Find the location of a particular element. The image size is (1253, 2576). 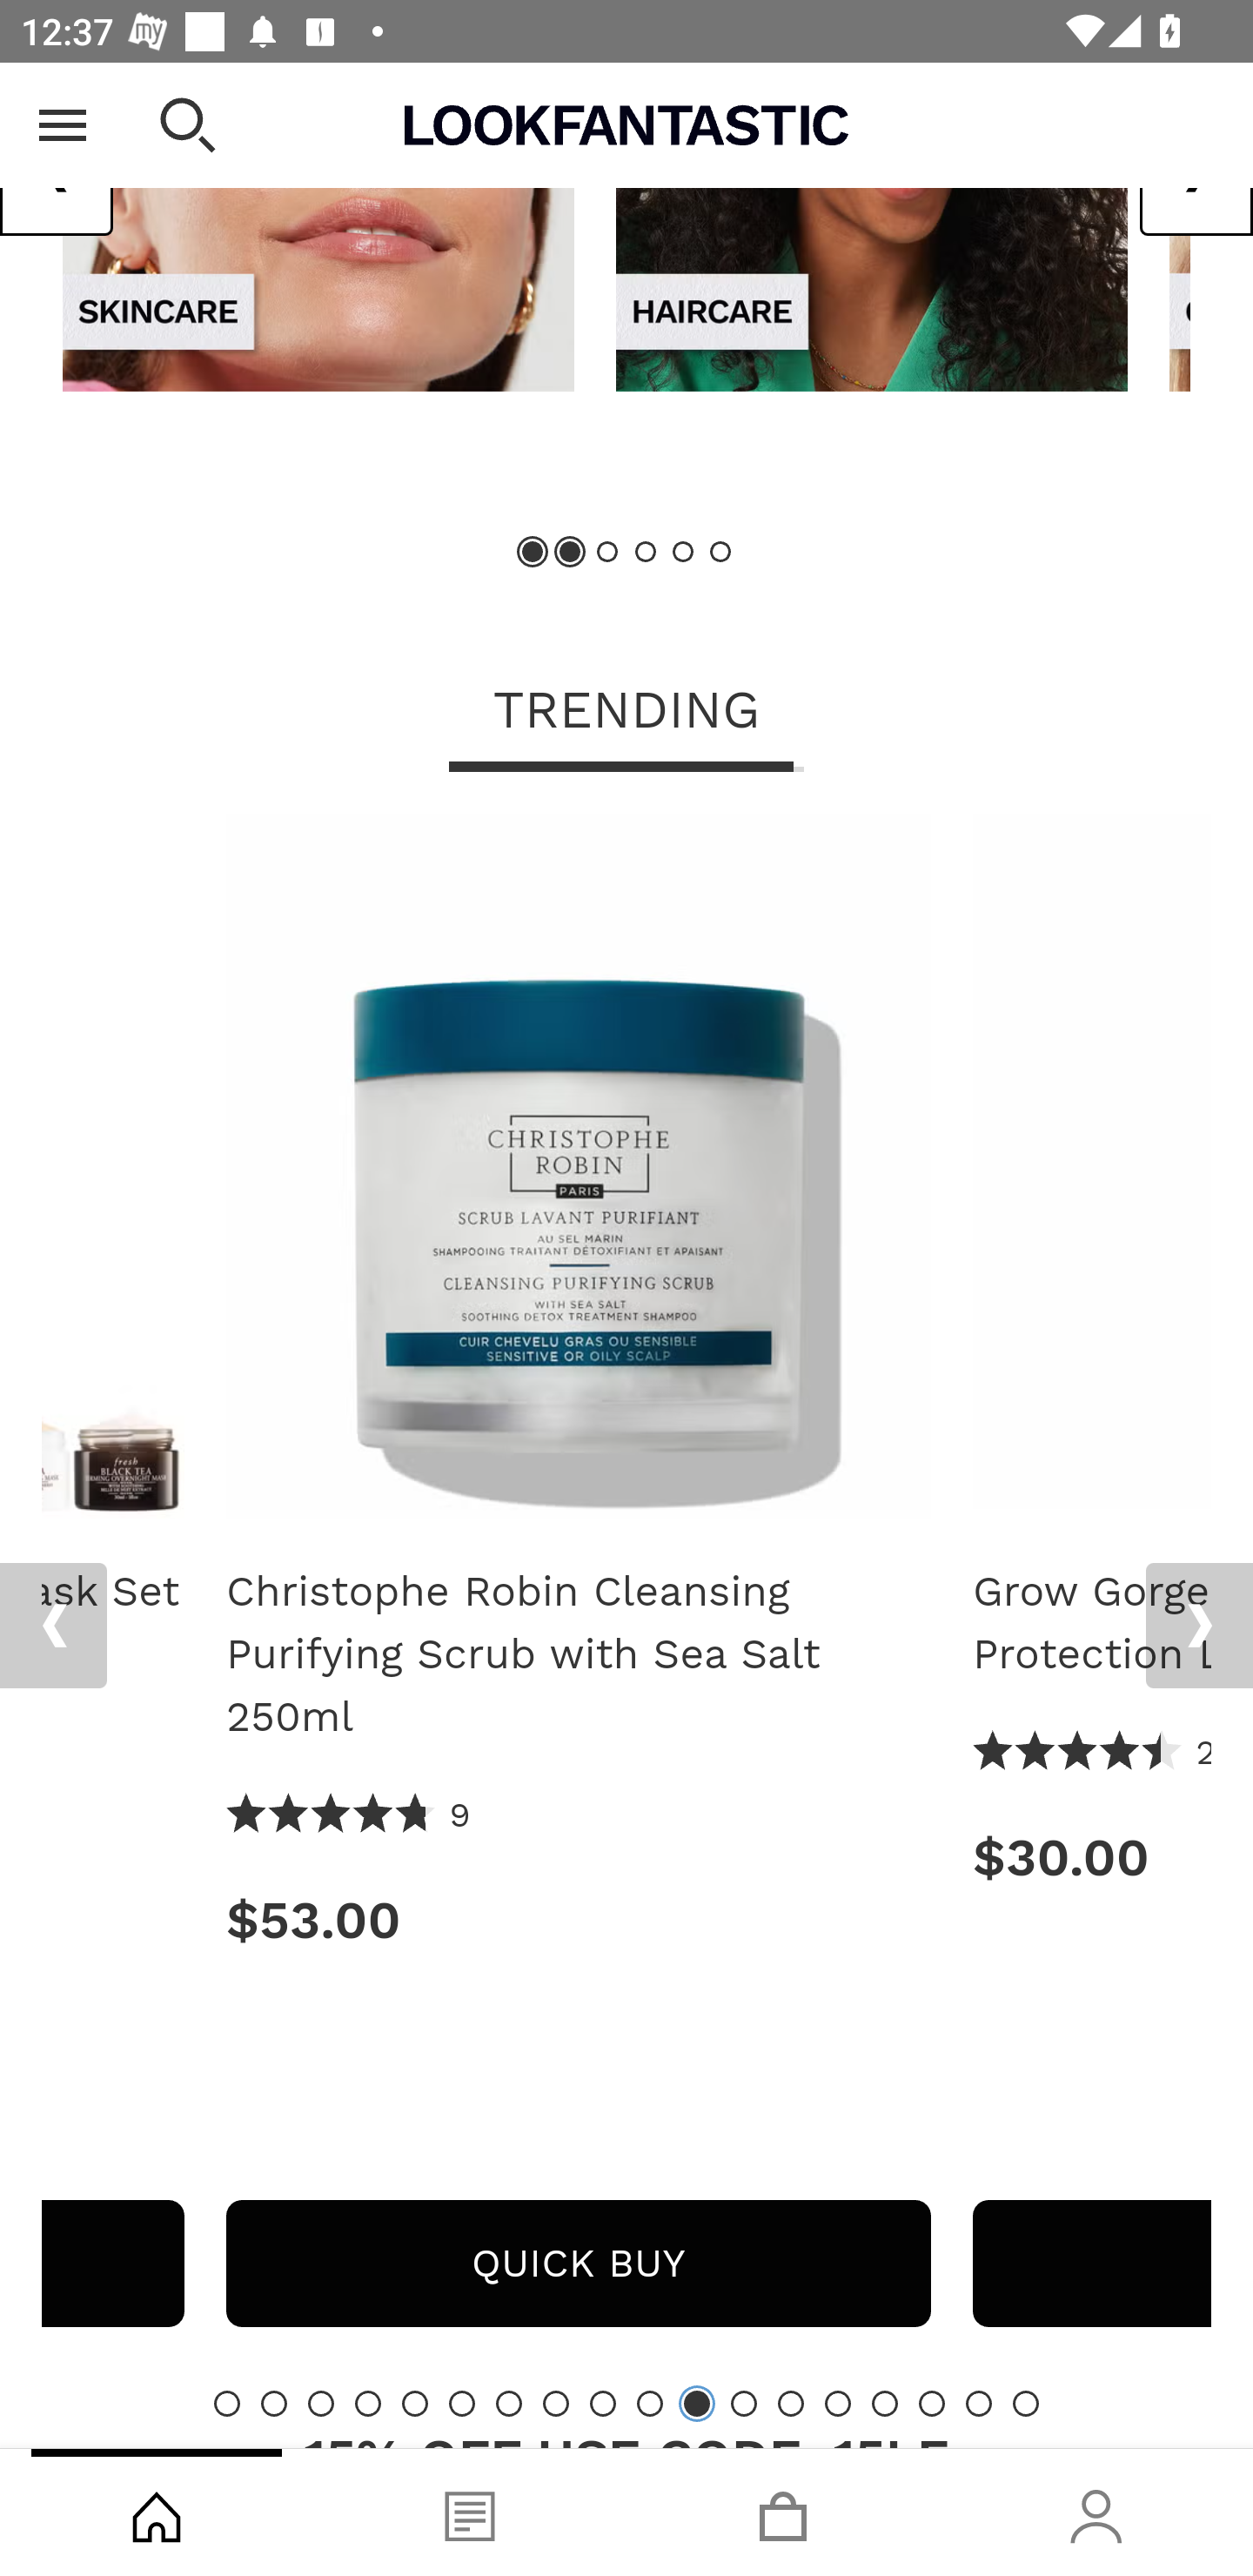

Slide 3 is located at coordinates (321, 2403).